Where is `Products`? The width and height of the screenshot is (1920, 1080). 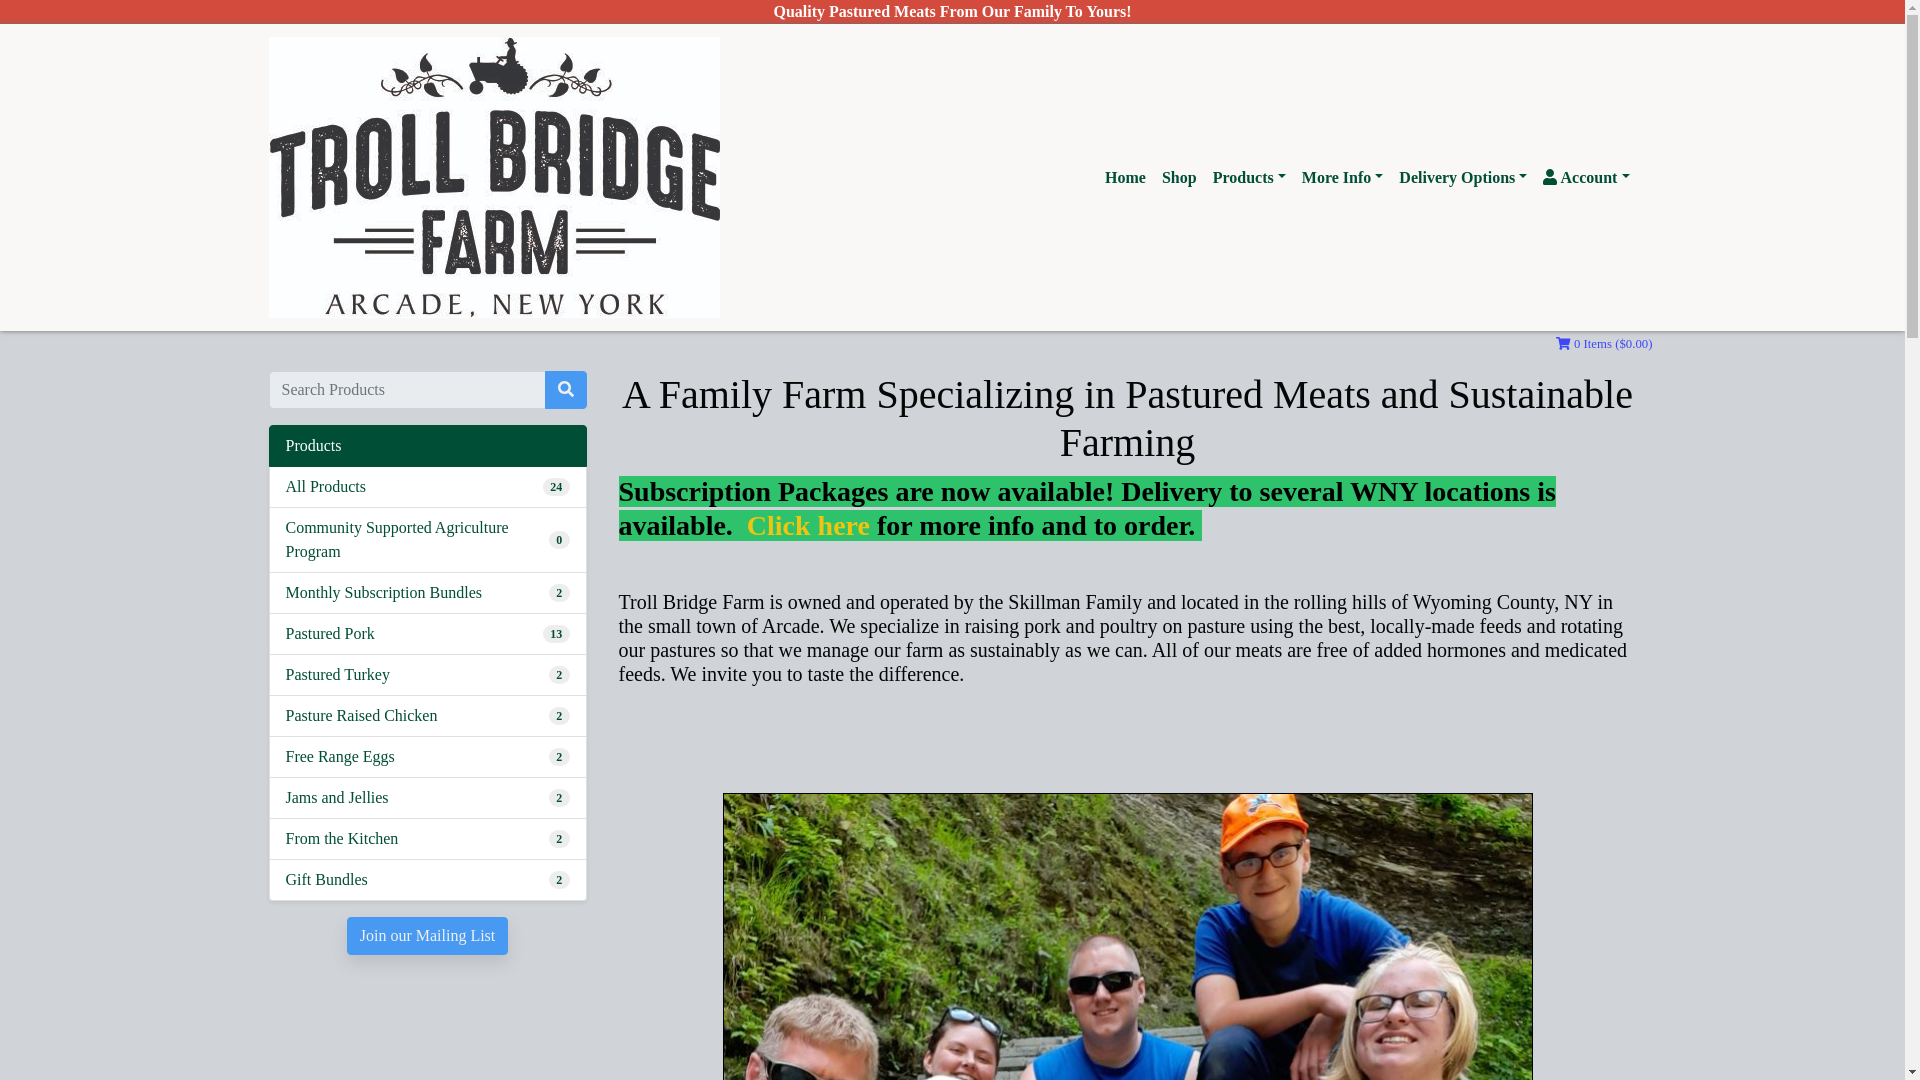 Products is located at coordinates (1250, 177).